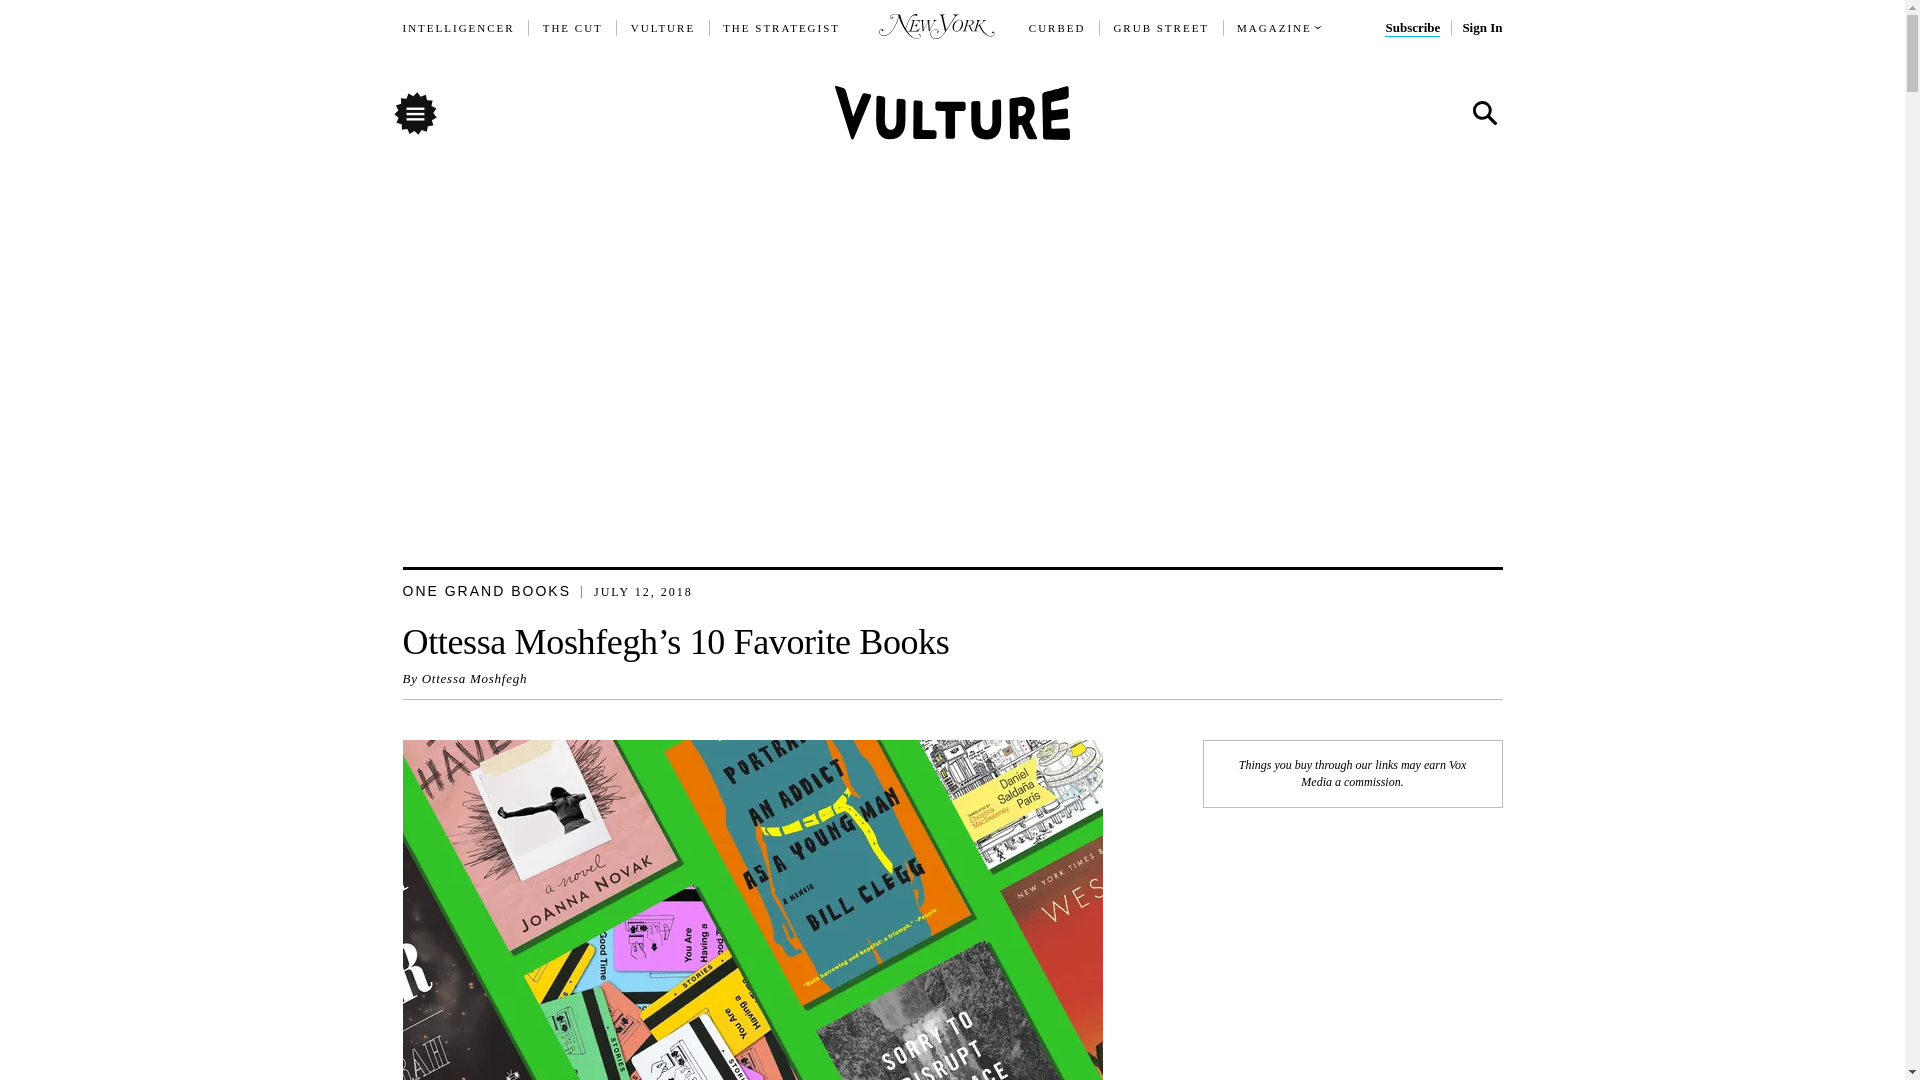 This screenshot has width=1920, height=1080. I want to click on Menu, so click(414, 112).